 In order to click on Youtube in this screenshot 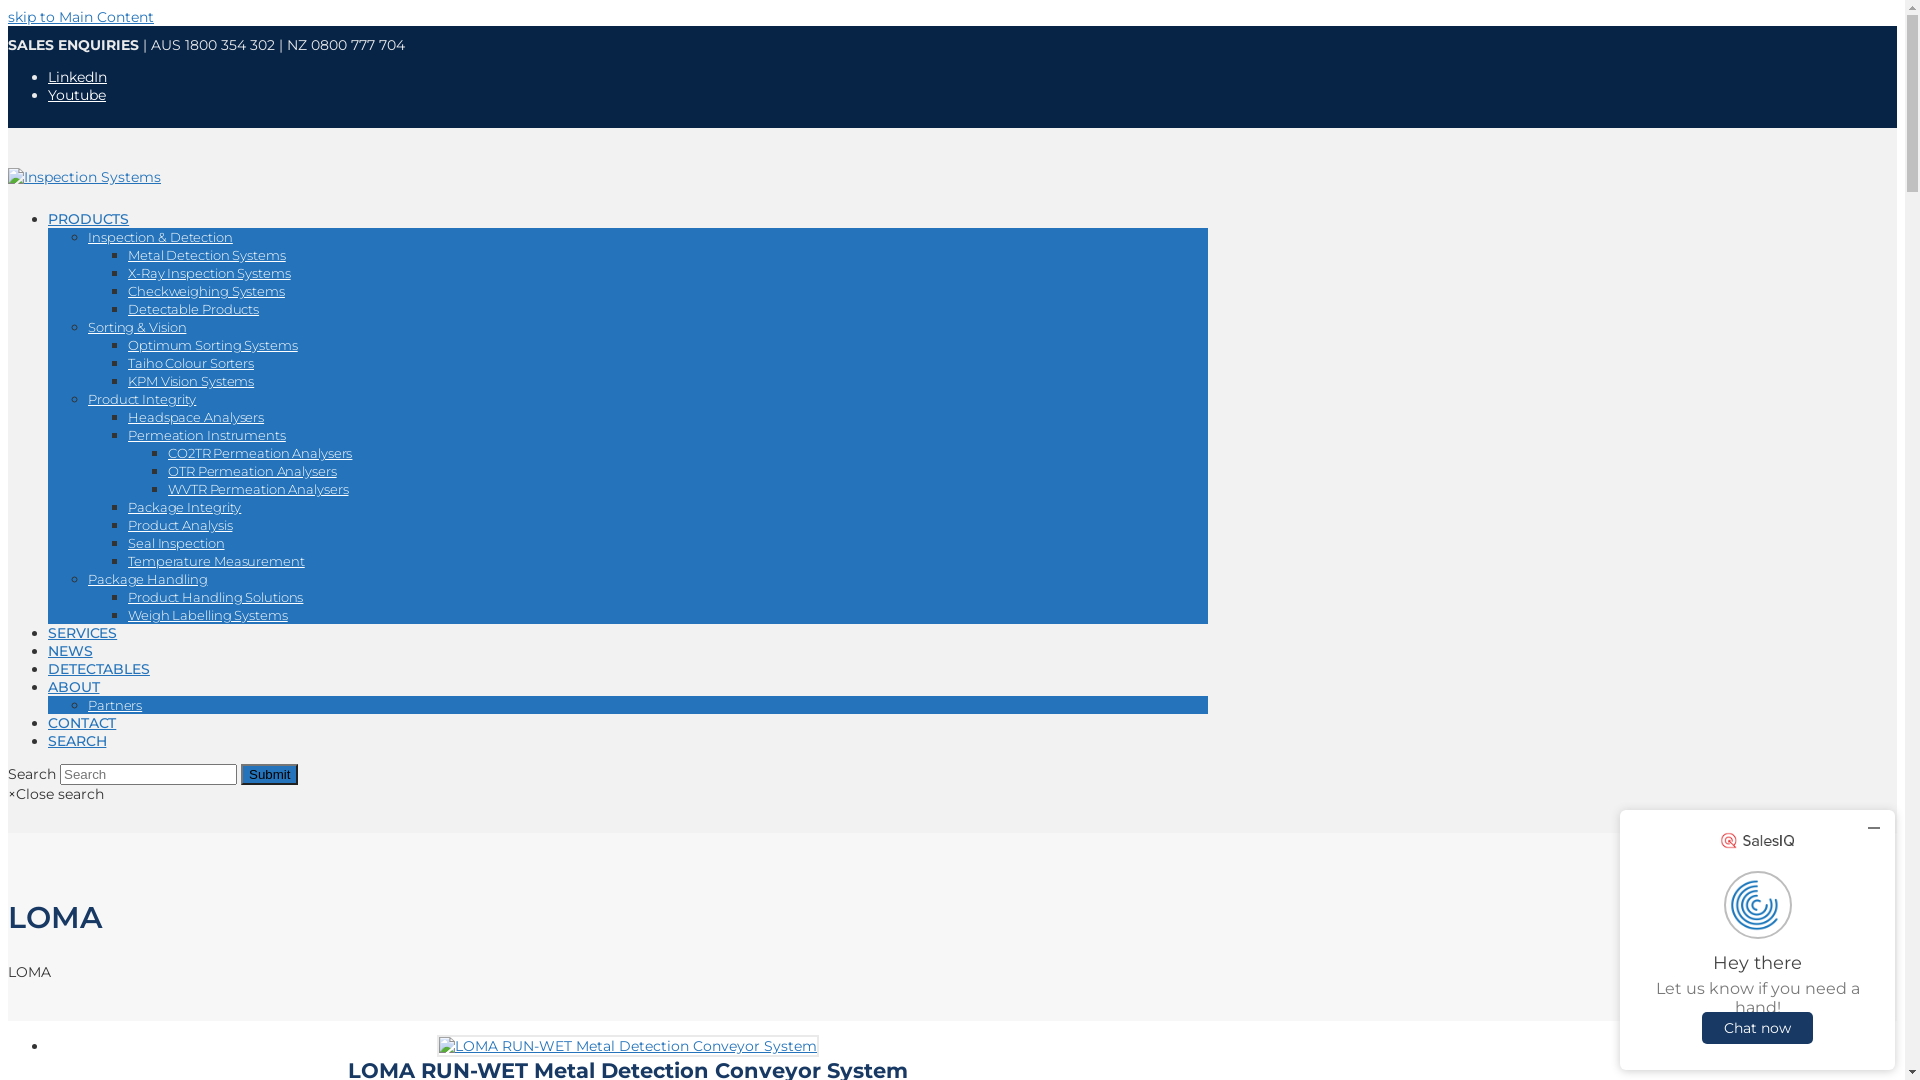, I will do `click(77, 95)`.